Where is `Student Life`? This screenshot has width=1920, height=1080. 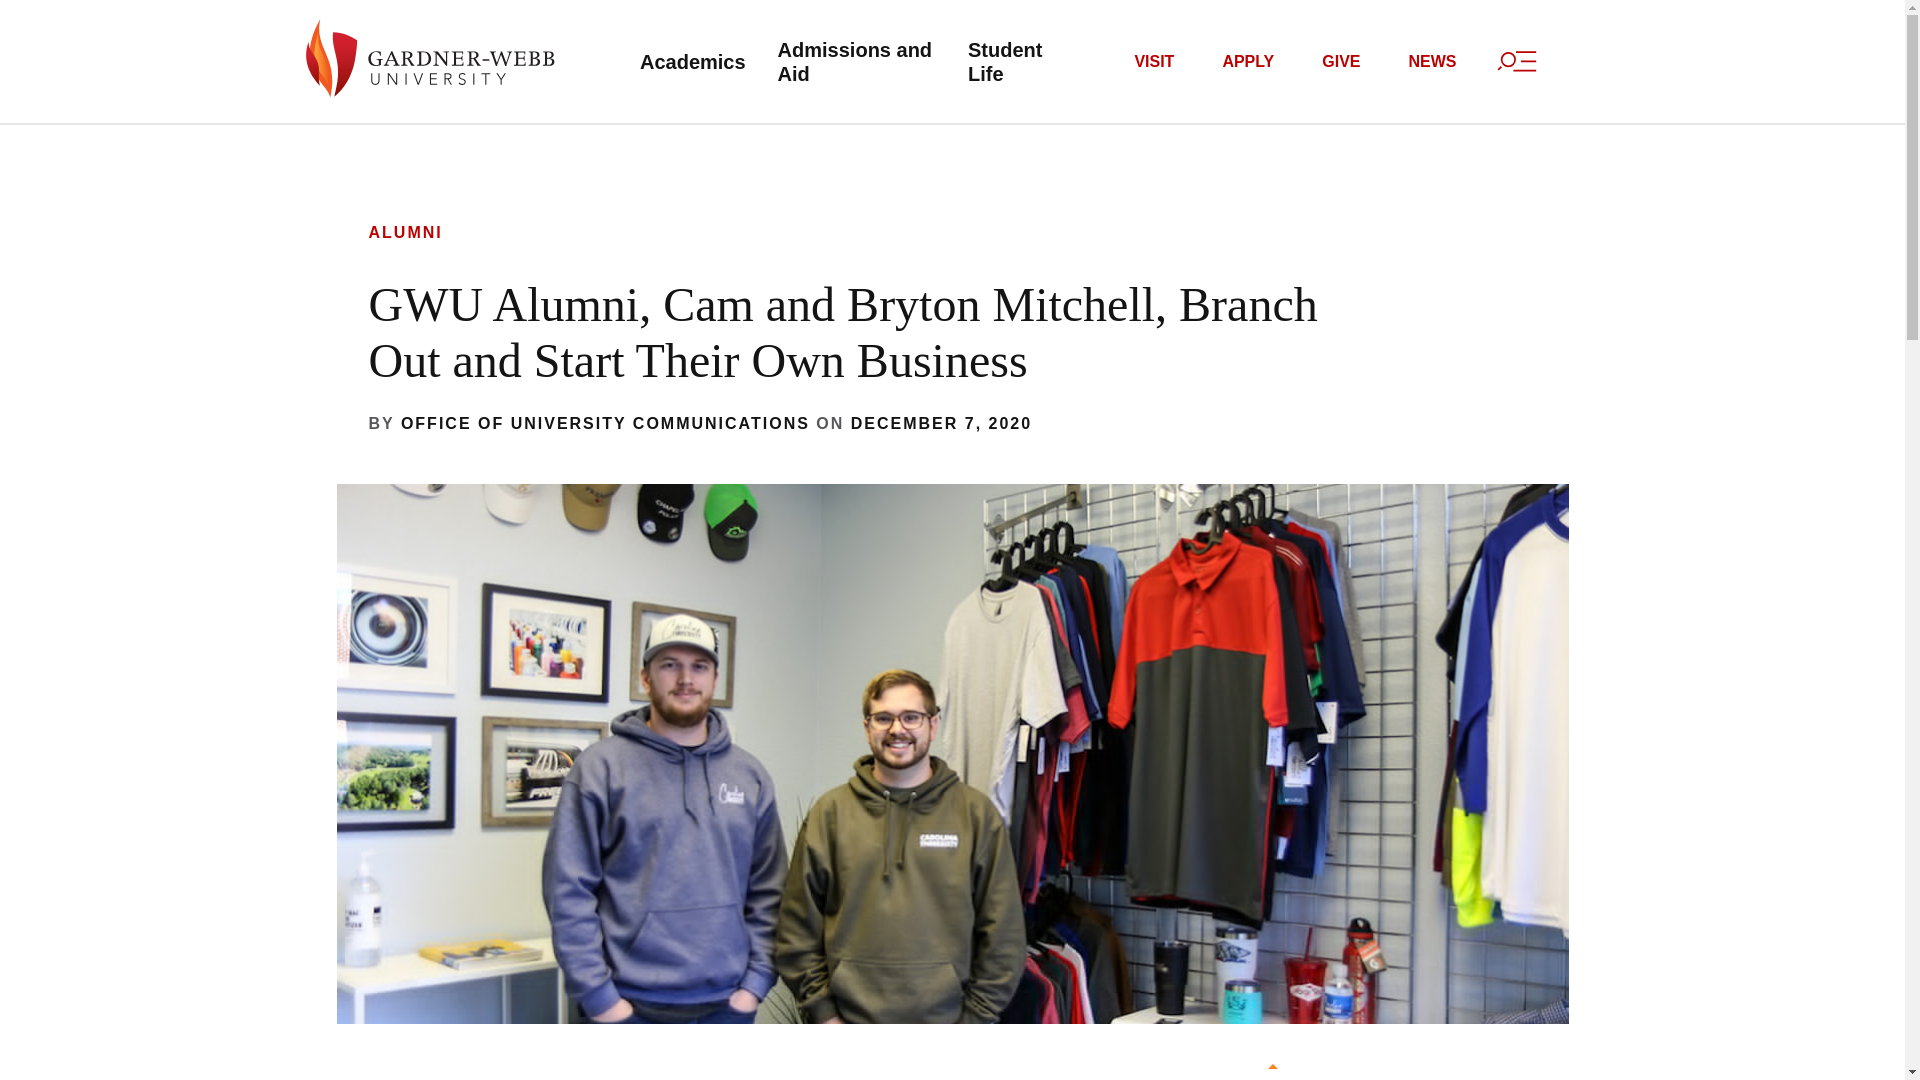 Student Life is located at coordinates (1012, 61).